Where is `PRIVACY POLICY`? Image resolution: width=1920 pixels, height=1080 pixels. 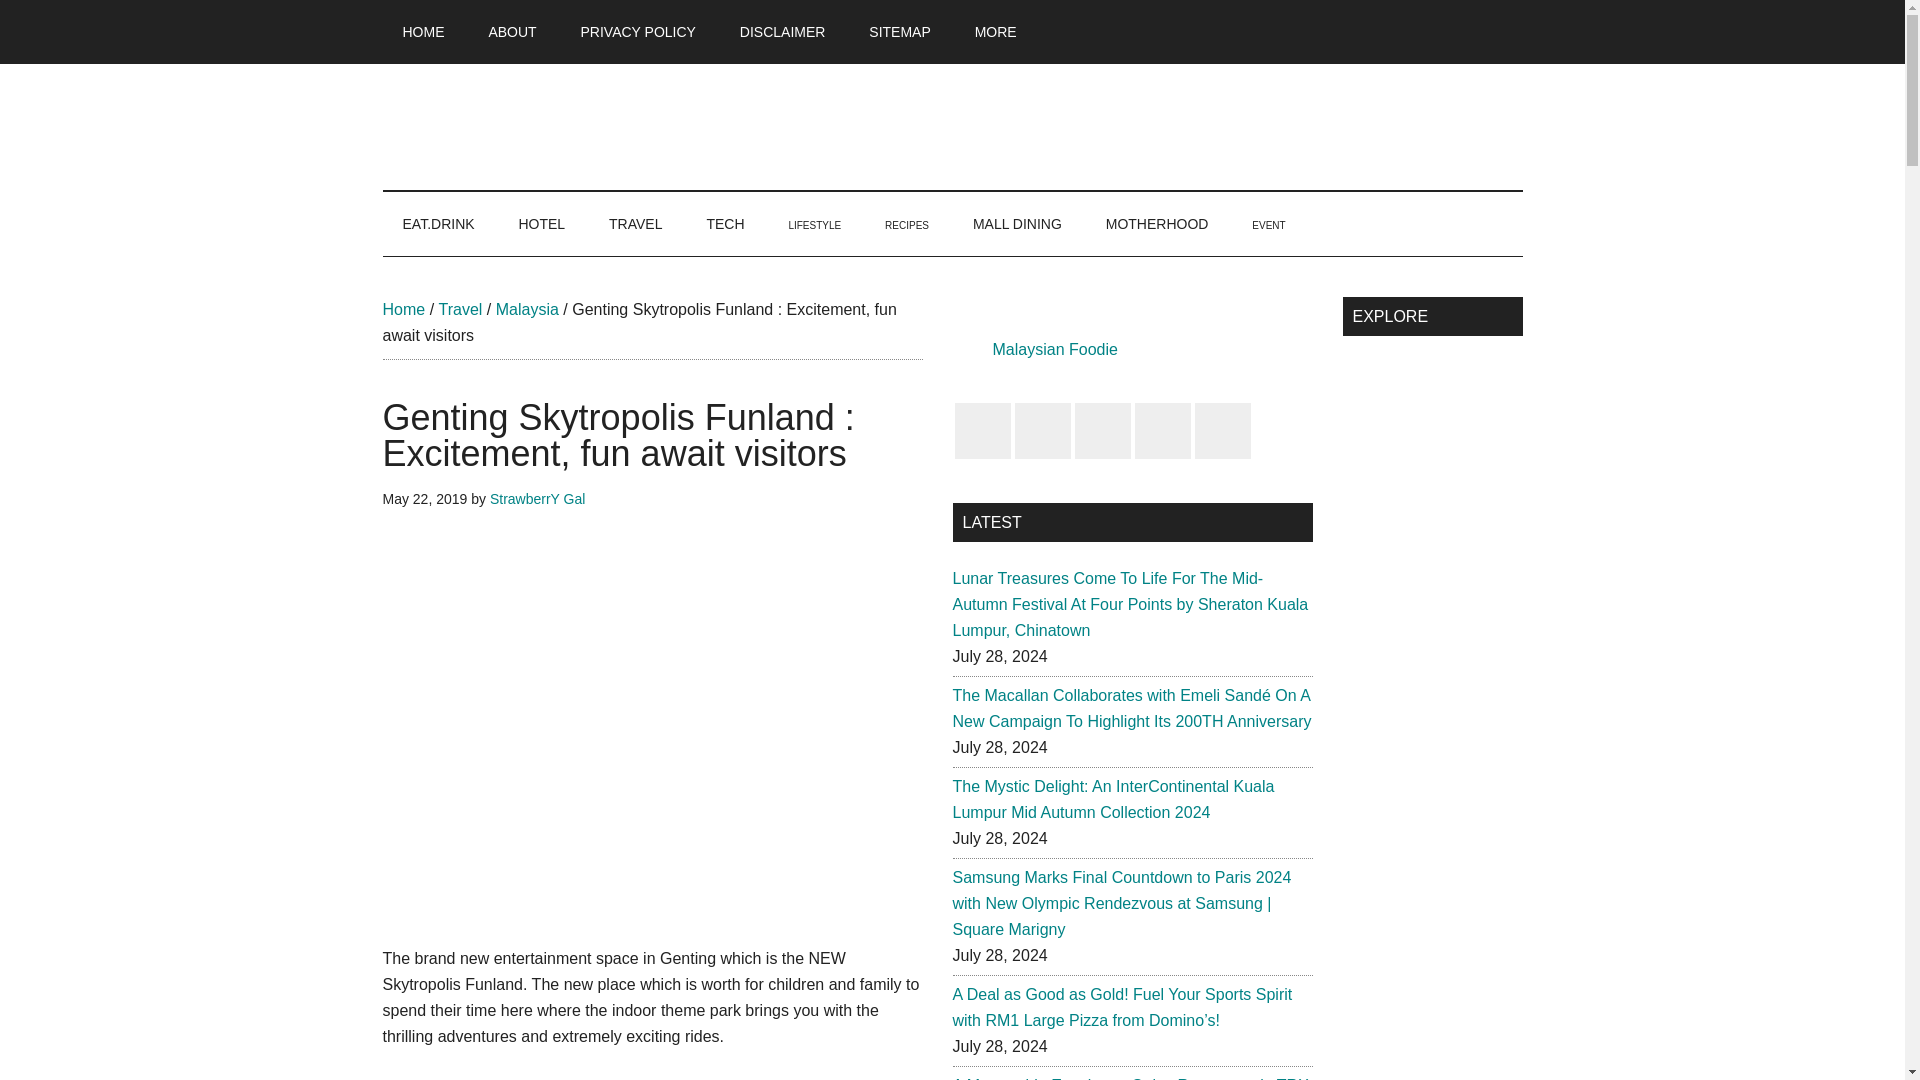
PRIVACY POLICY is located at coordinates (638, 32).